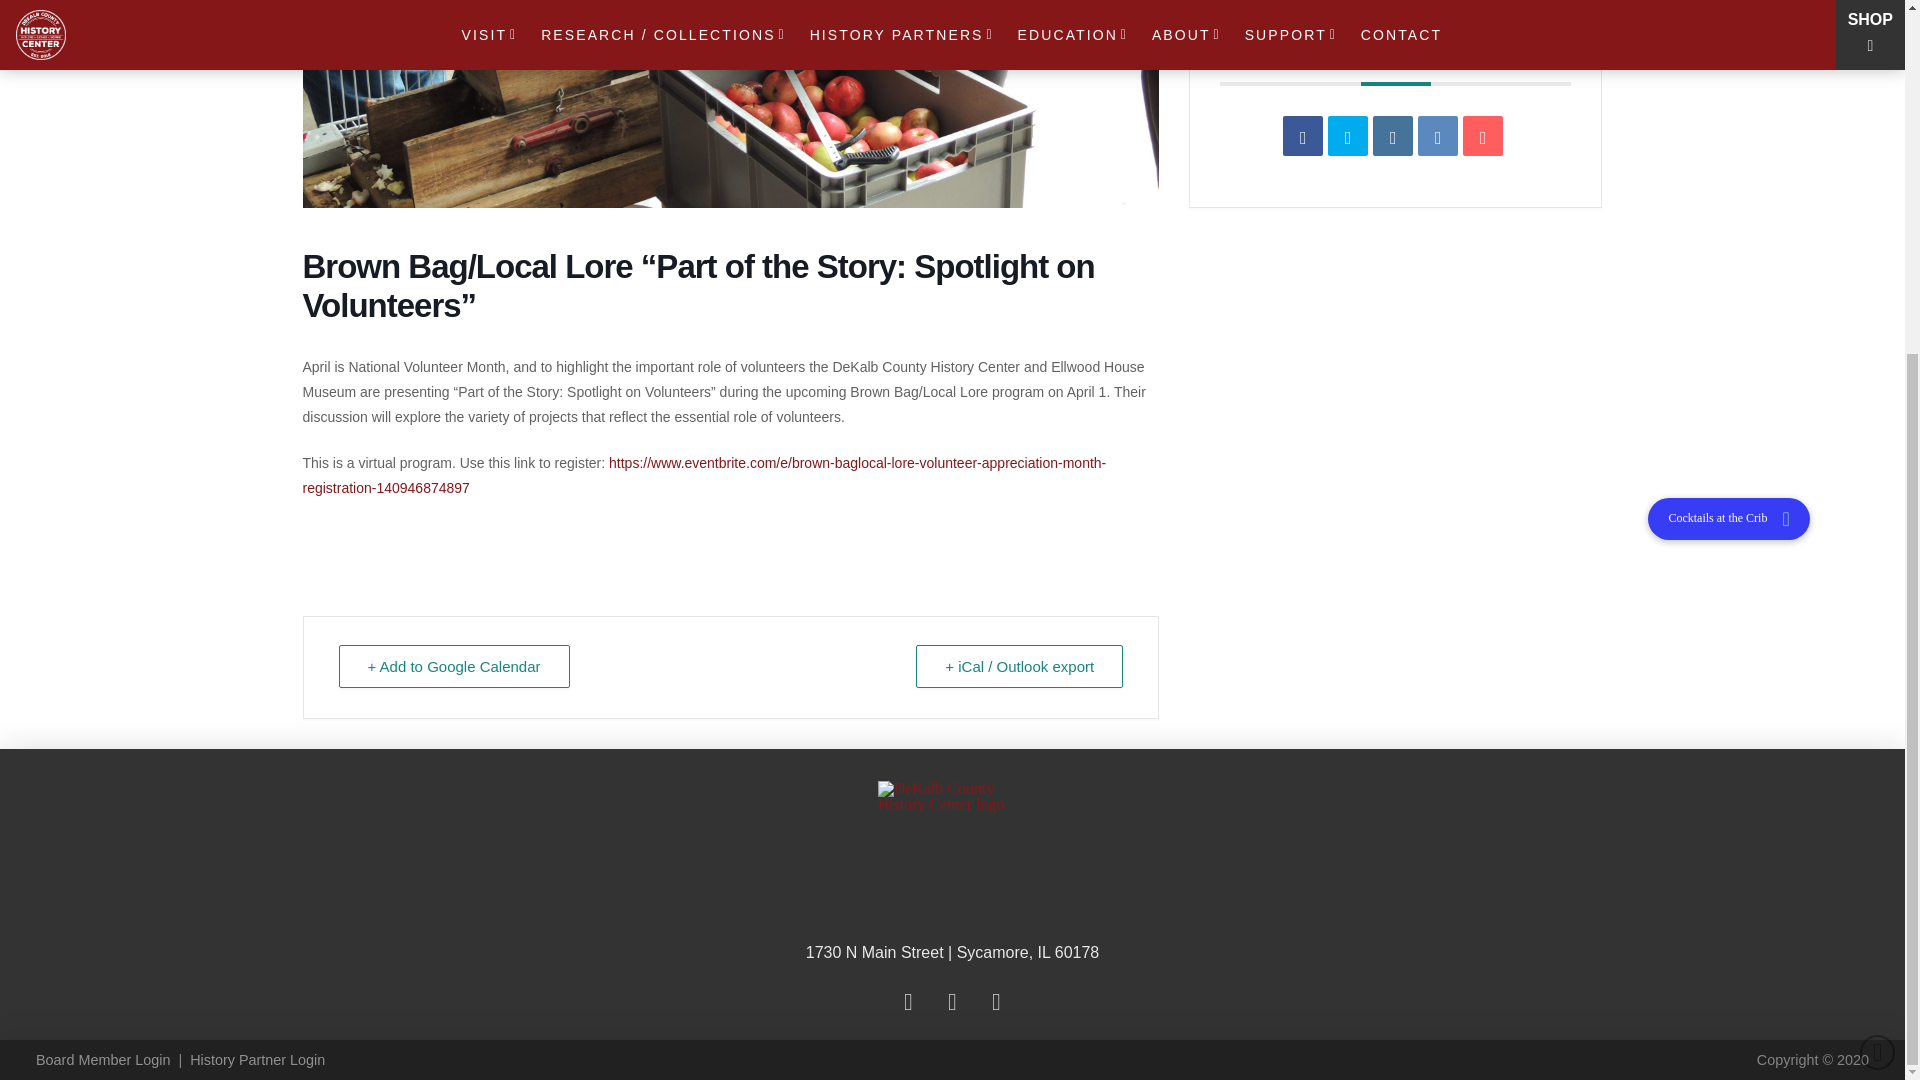 This screenshot has height=1080, width=1920. I want to click on Share on Facebook, so click(1302, 135).